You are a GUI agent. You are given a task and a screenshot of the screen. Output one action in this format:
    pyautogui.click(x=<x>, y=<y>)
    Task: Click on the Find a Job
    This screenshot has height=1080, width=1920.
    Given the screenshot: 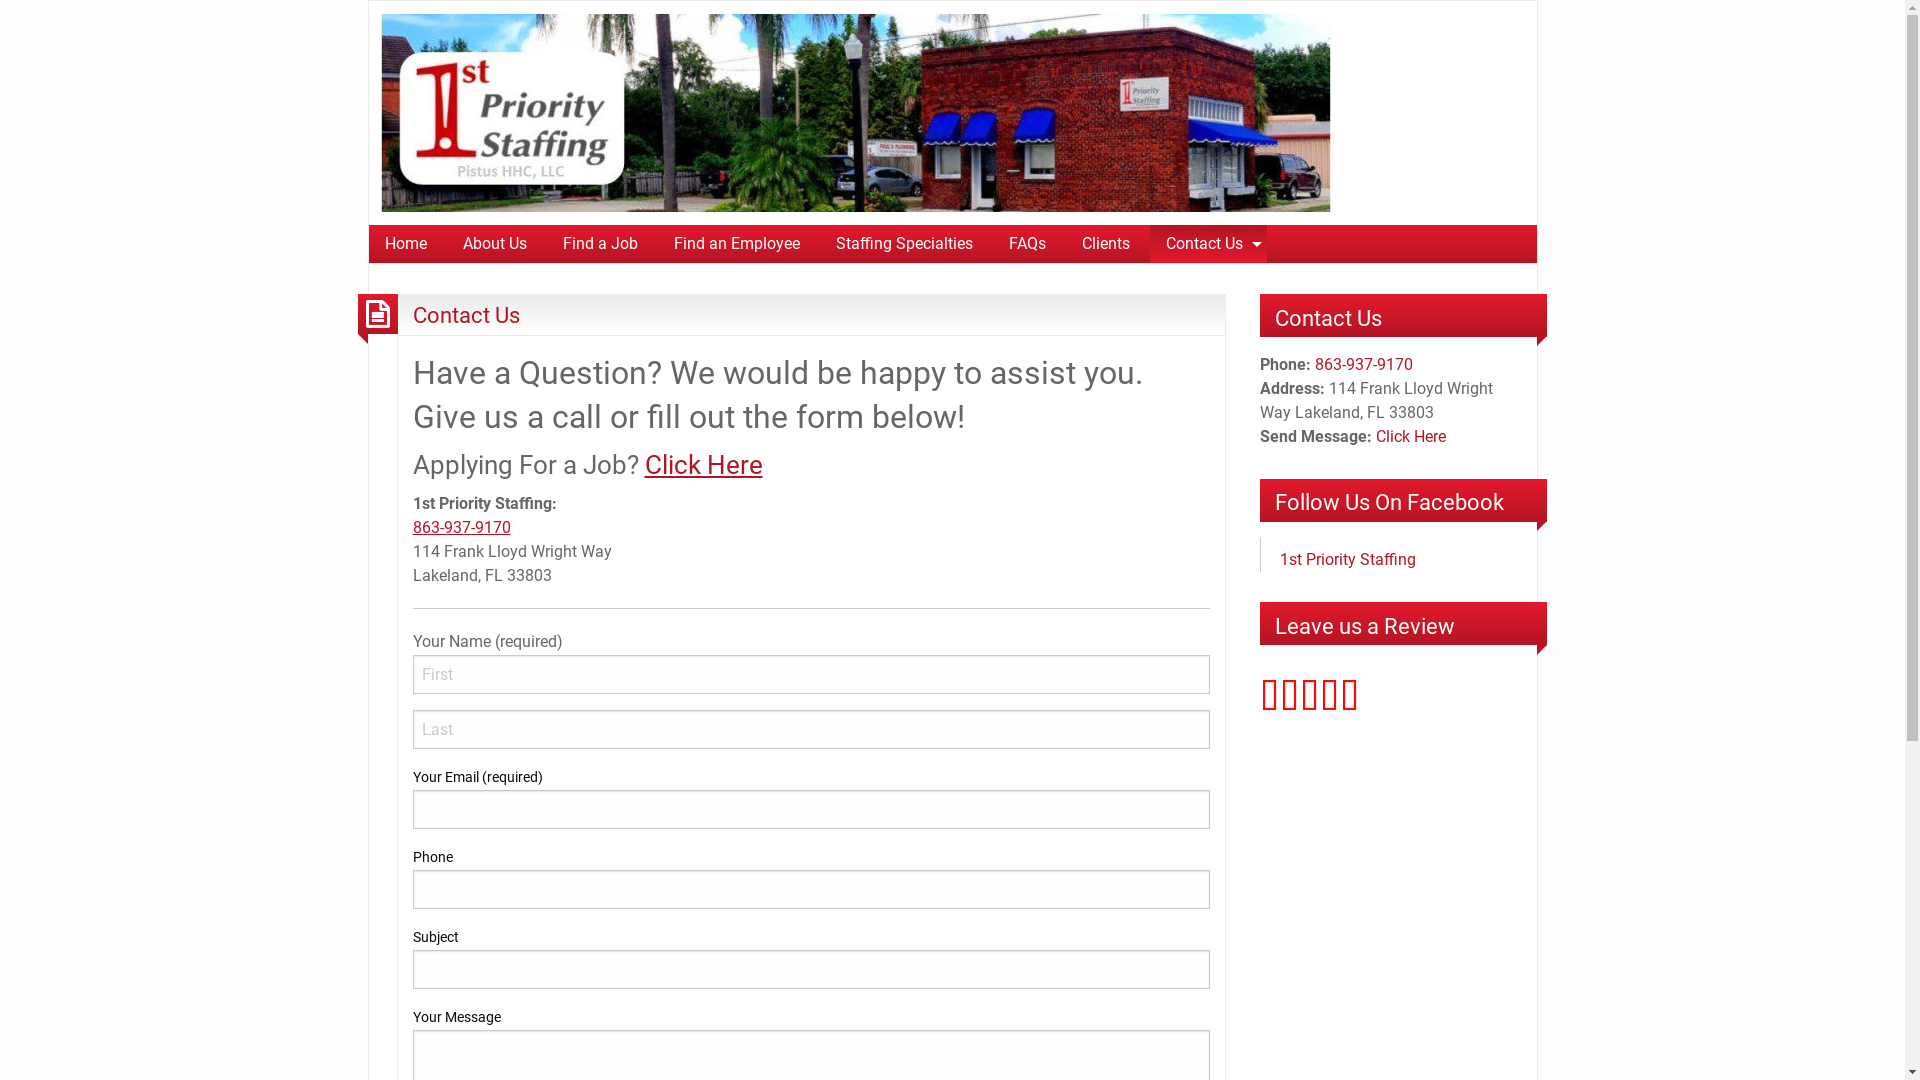 What is the action you would take?
    pyautogui.click(x=600, y=244)
    